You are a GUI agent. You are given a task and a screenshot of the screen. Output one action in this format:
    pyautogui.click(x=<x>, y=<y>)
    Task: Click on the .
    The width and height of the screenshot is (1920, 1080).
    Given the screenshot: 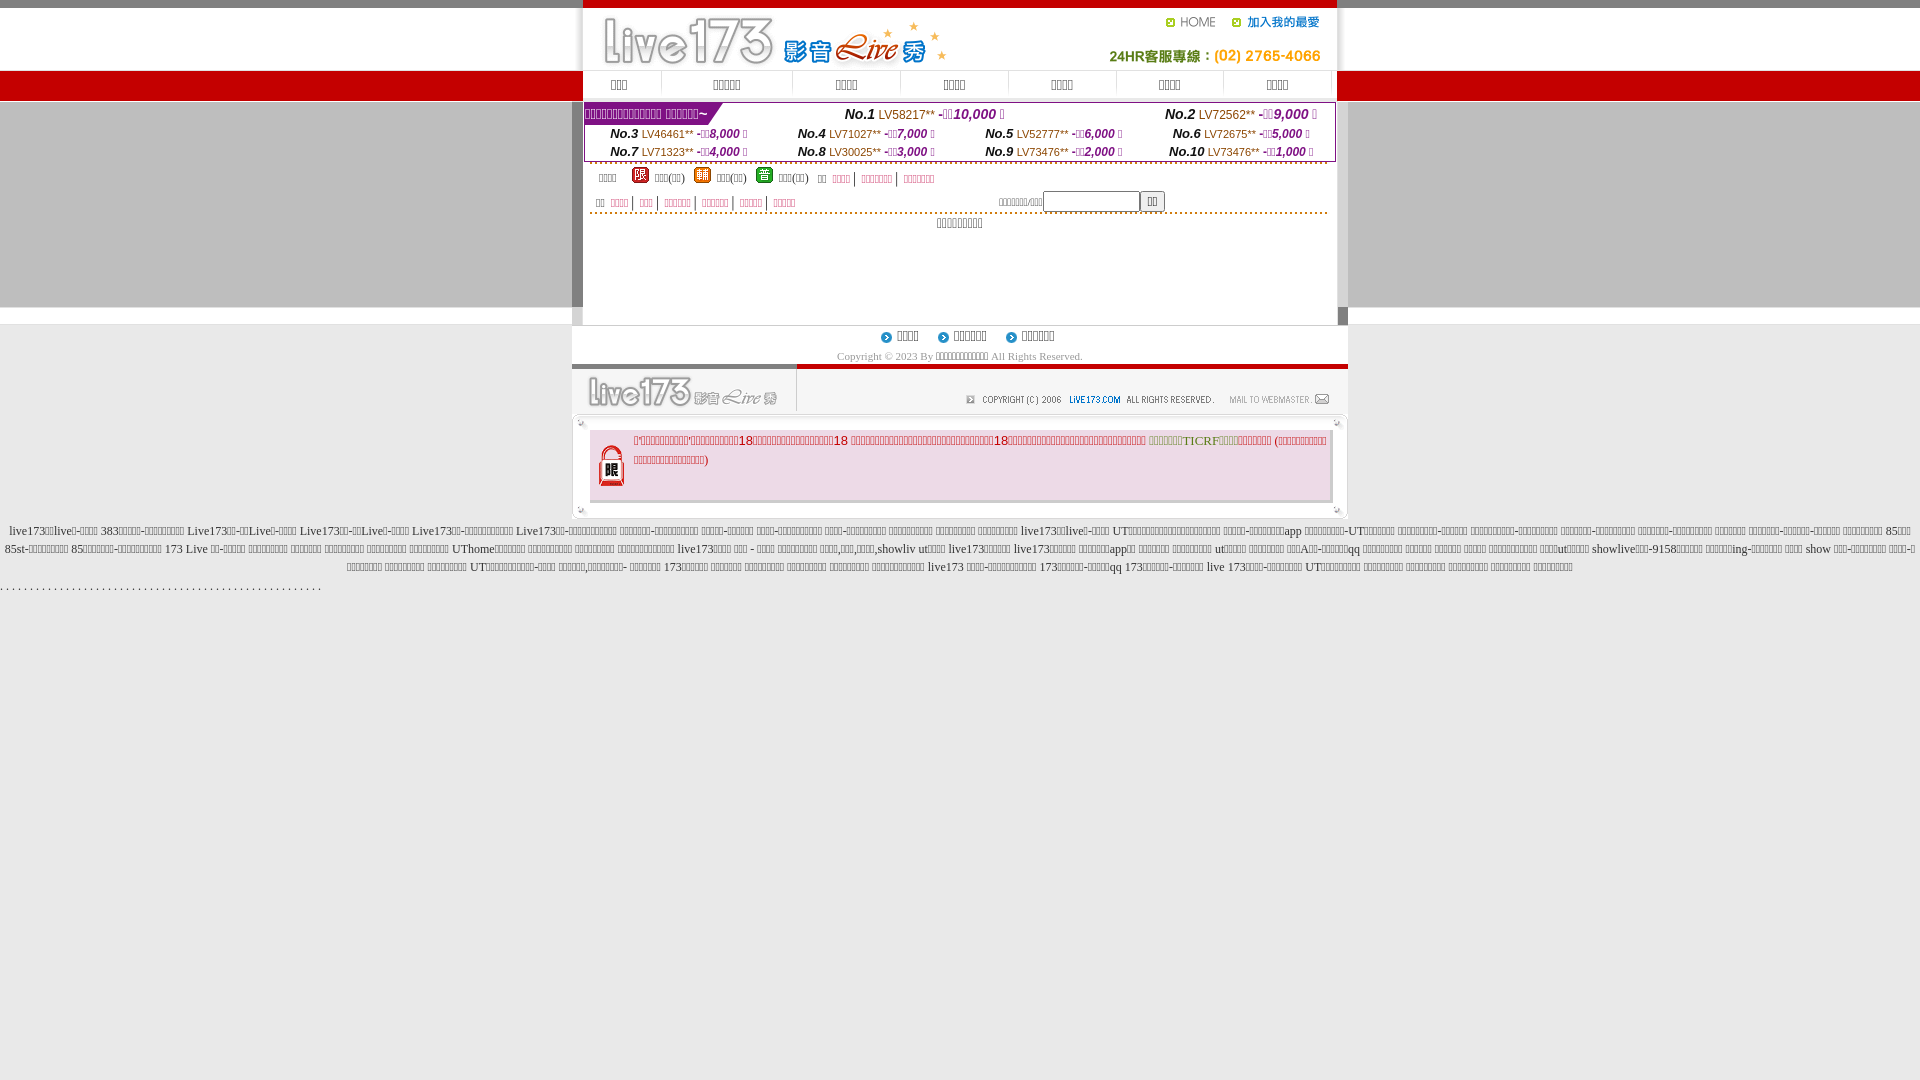 What is the action you would take?
    pyautogui.click(x=56, y=586)
    